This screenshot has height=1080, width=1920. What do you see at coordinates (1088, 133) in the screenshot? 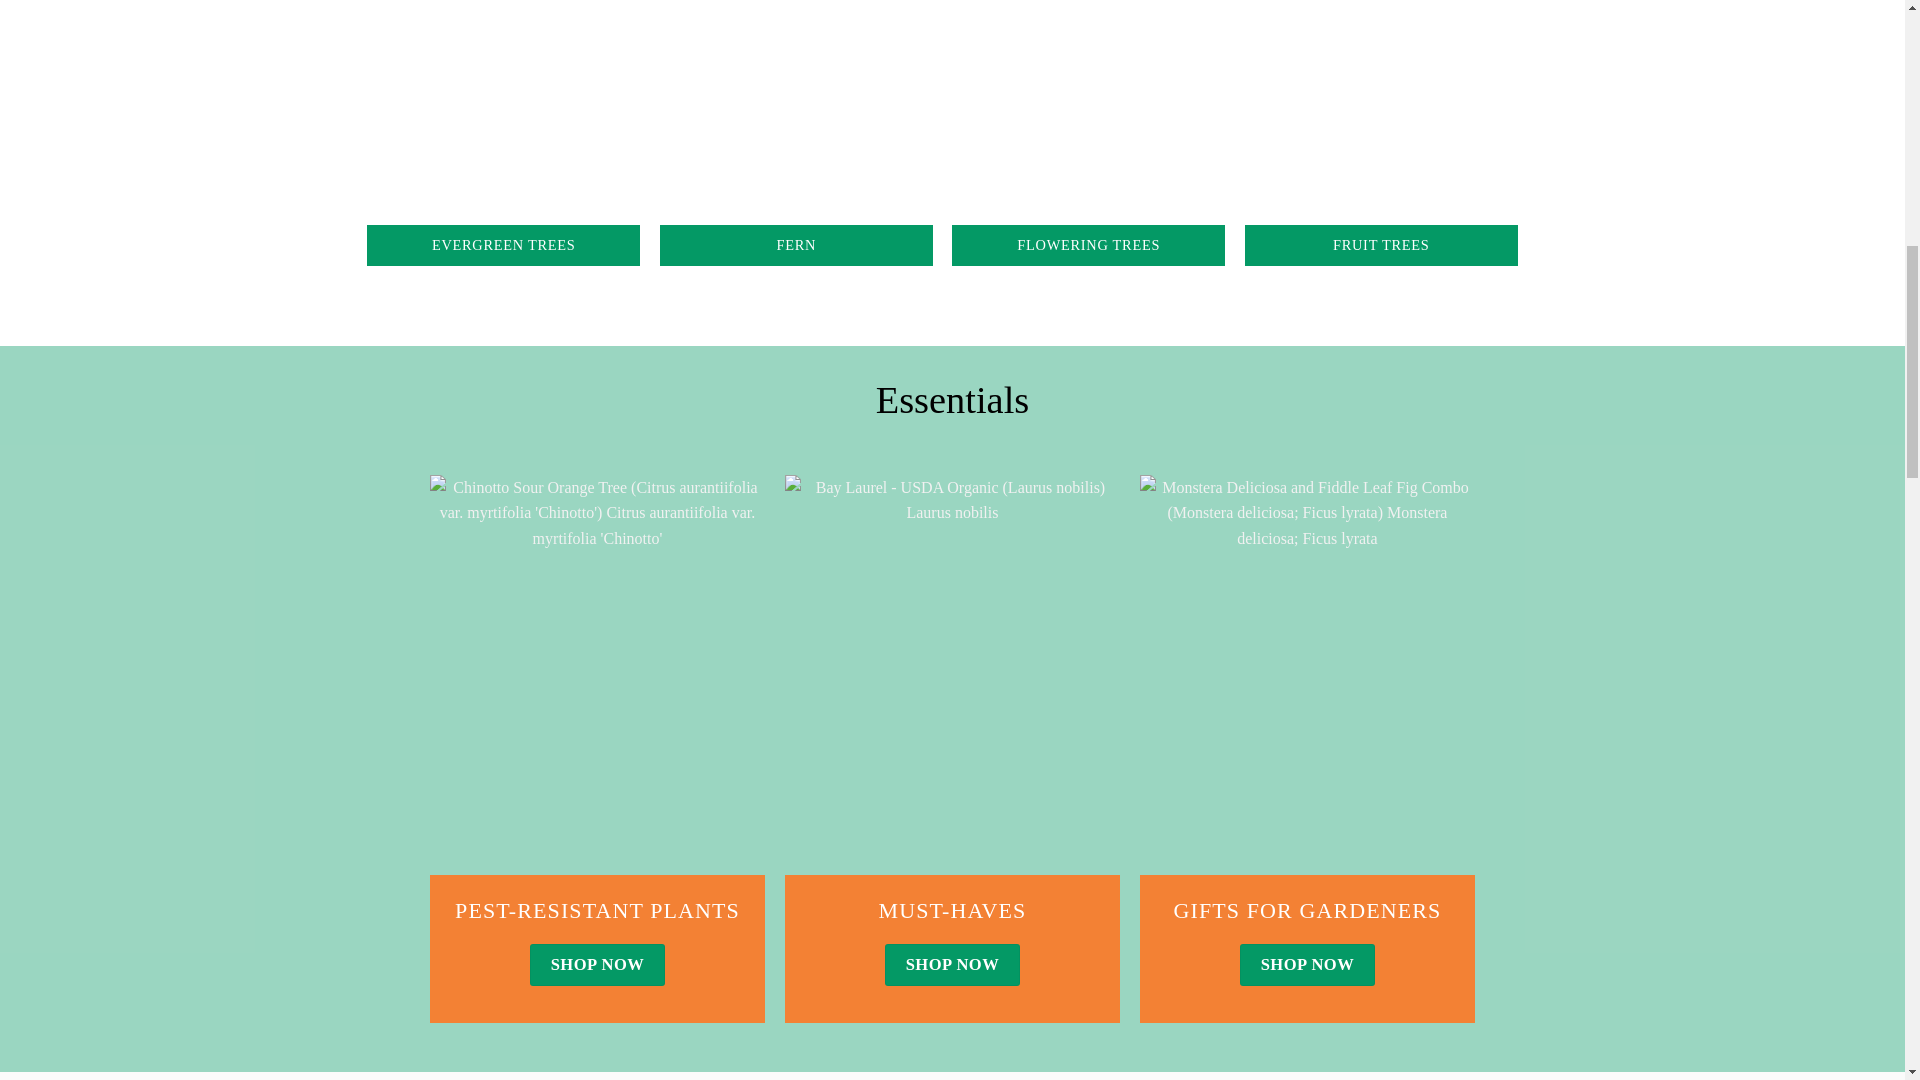
I see `FLOWERING TREES` at bounding box center [1088, 133].